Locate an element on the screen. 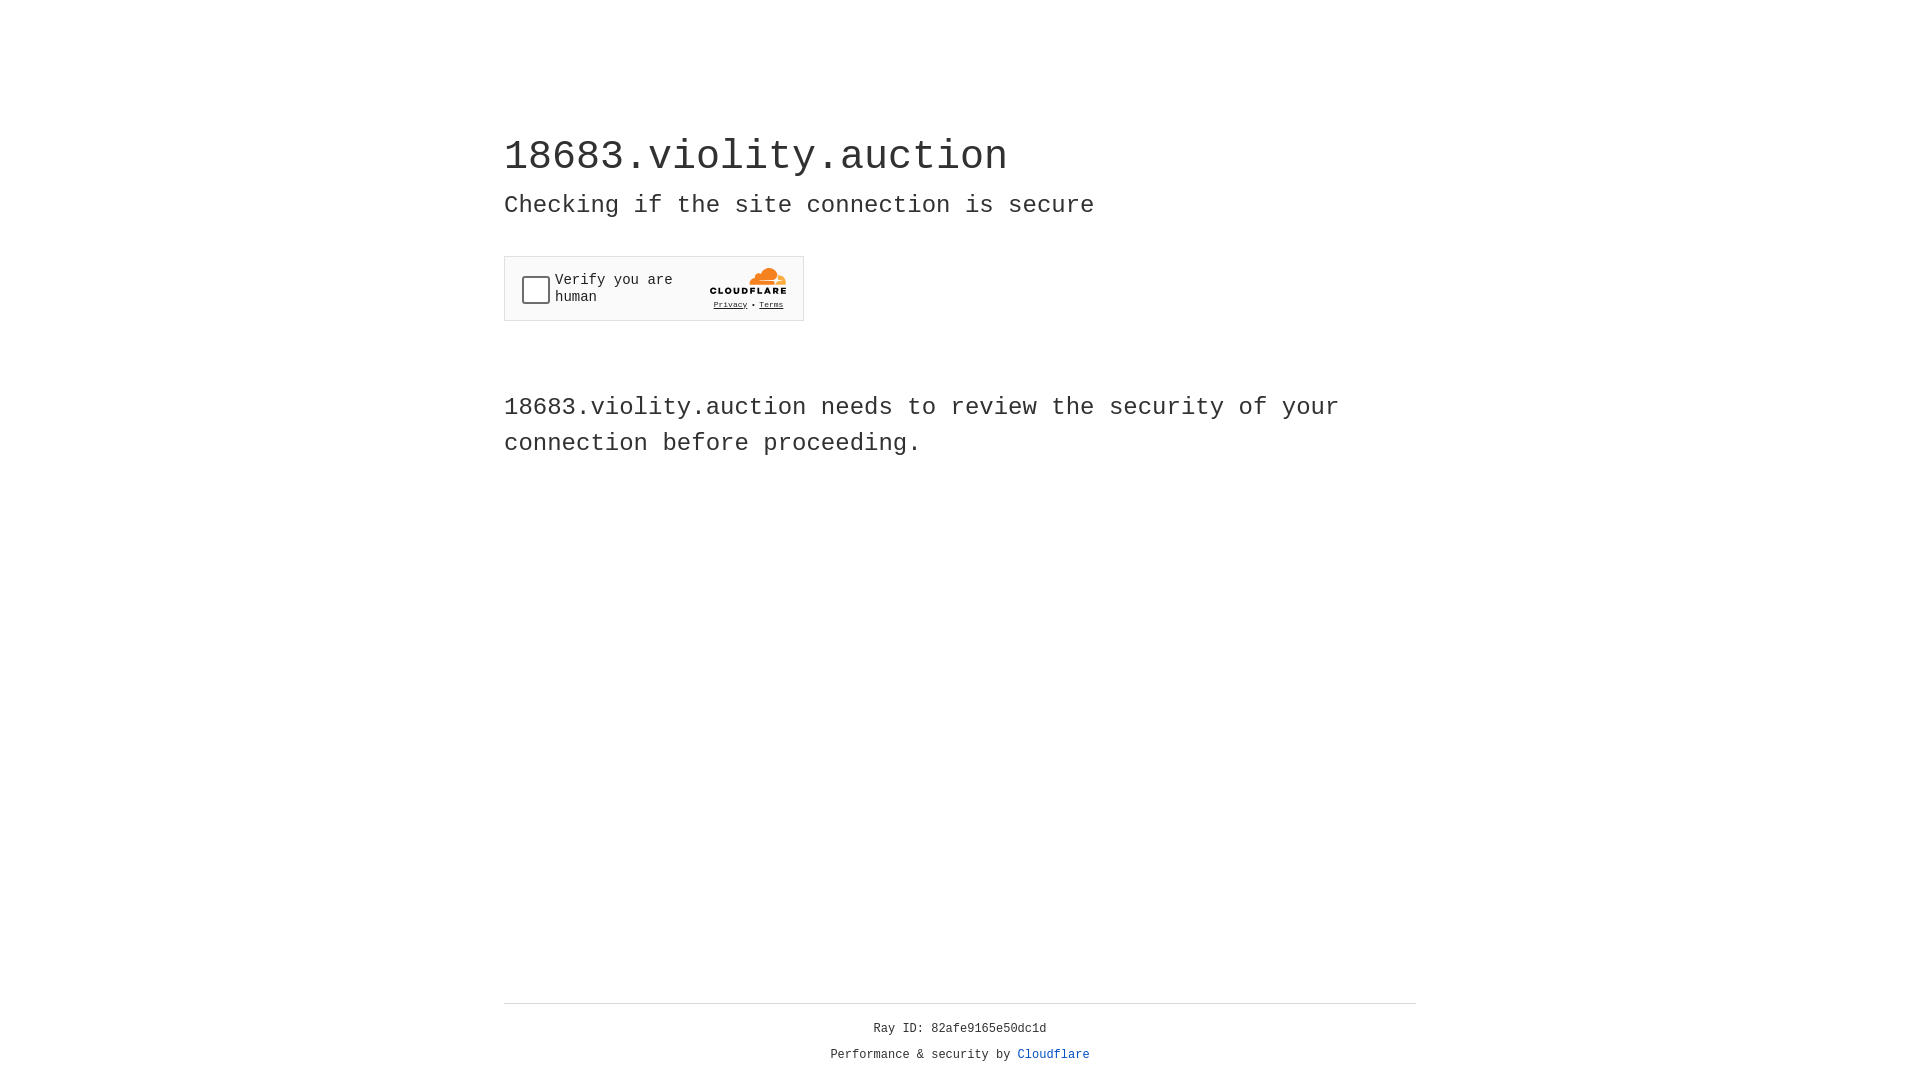 This screenshot has height=1080, width=1920. Widget containing a Cloudflare security challenge is located at coordinates (654, 288).